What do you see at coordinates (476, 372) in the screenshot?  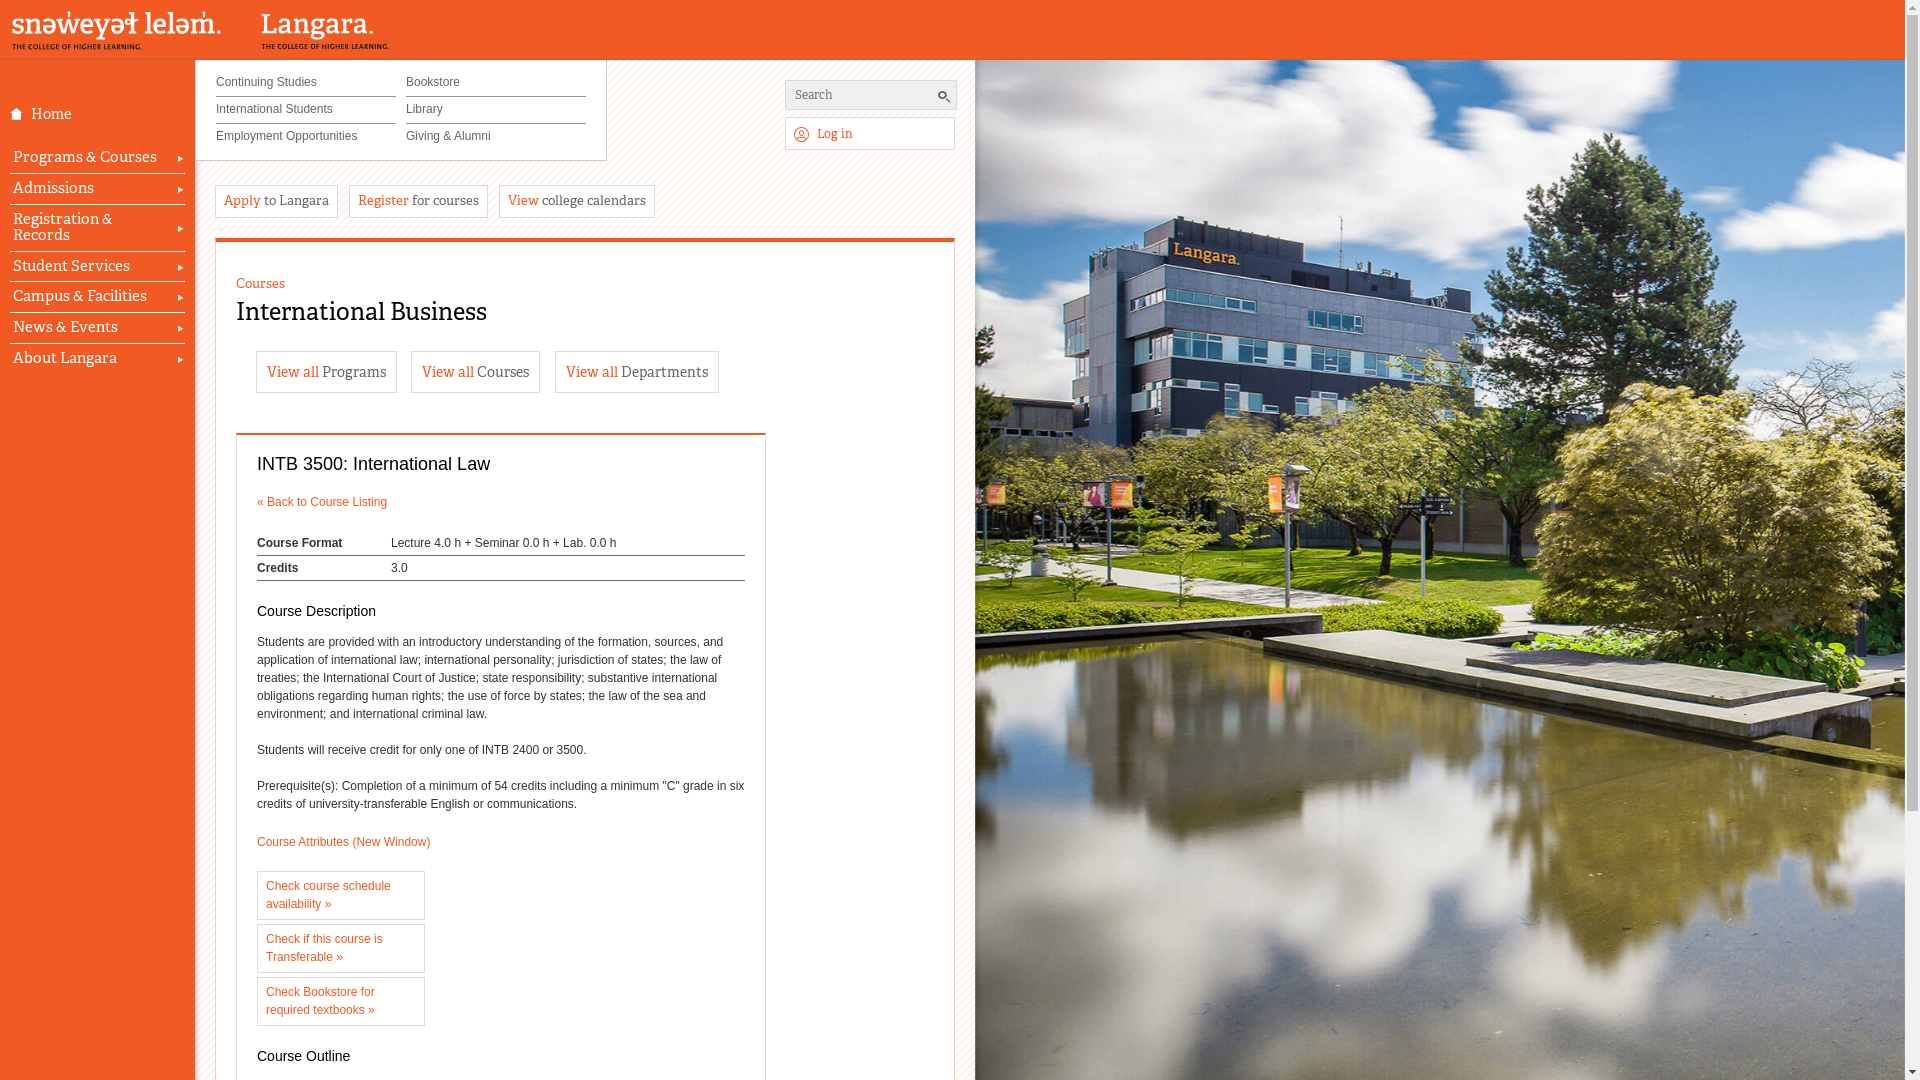 I see `View all Courses` at bounding box center [476, 372].